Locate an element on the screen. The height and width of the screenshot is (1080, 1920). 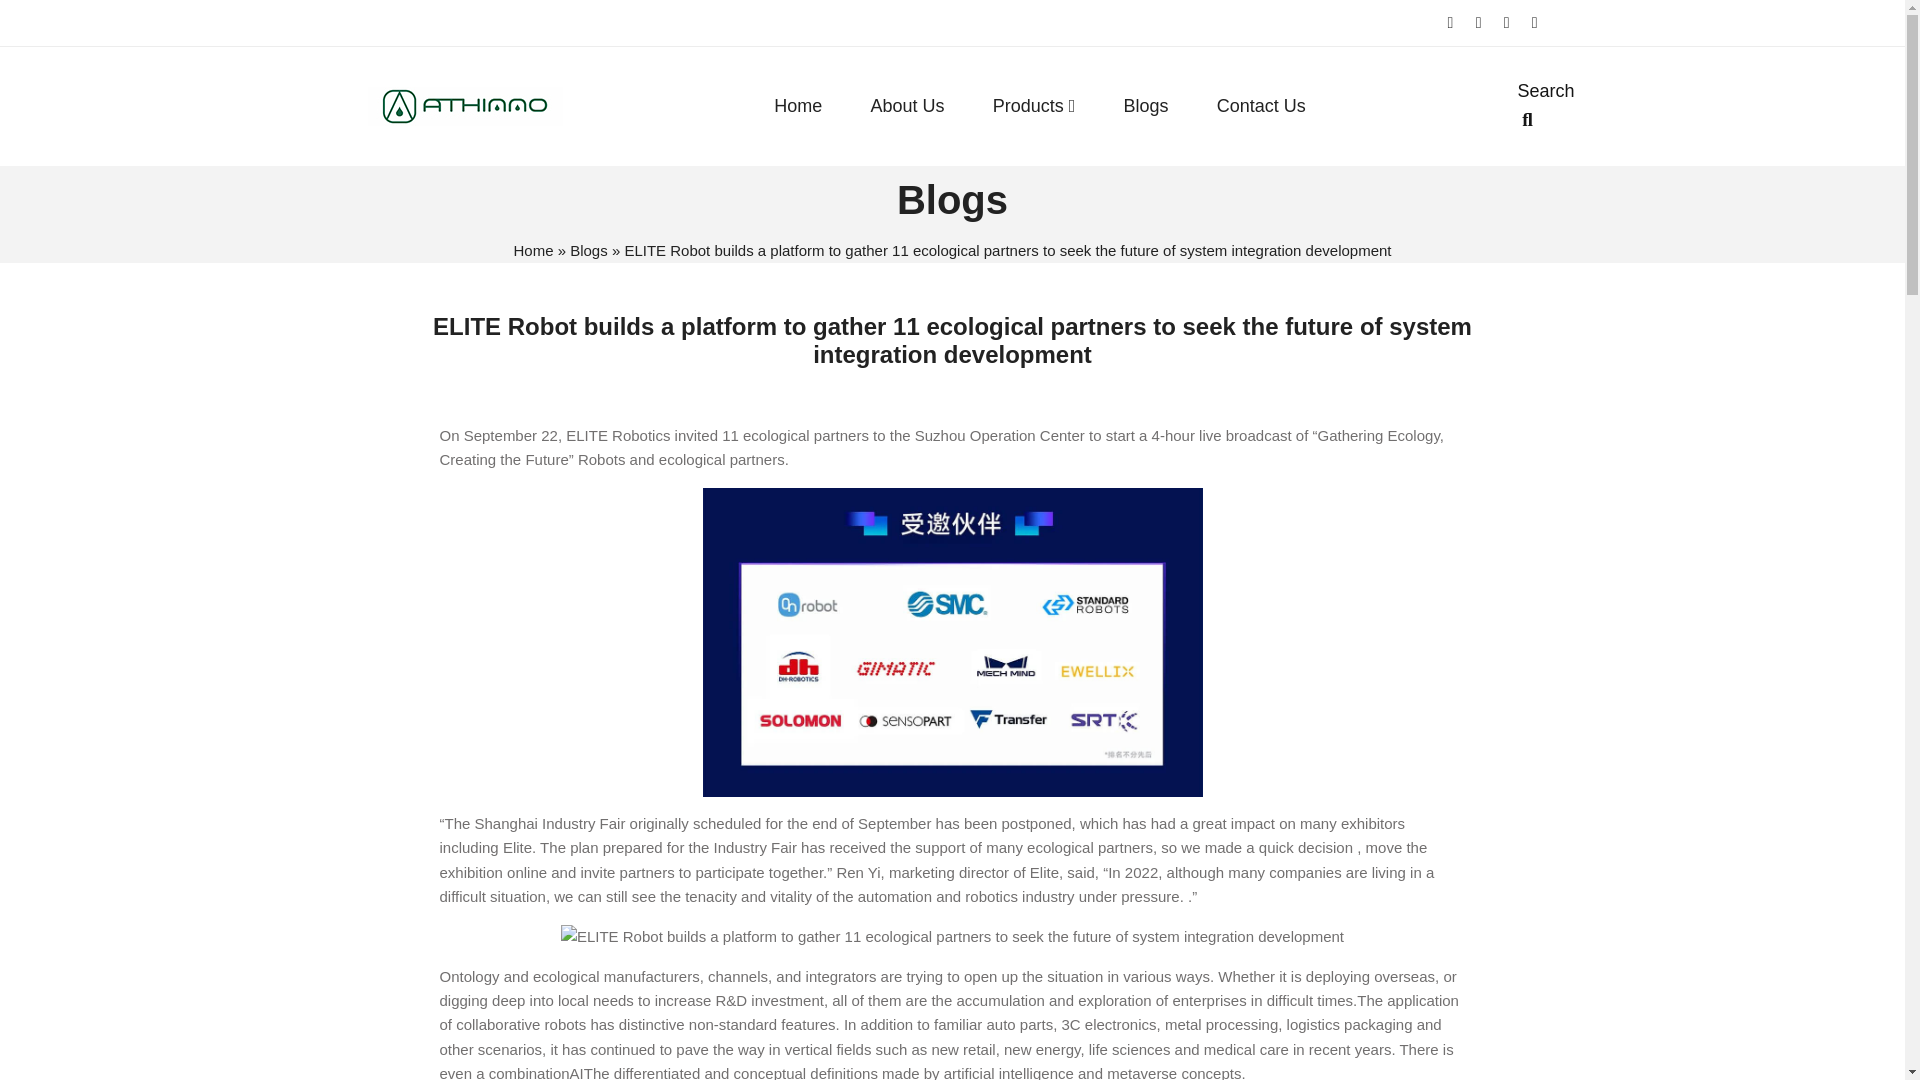
Pinterest is located at coordinates (1534, 22).